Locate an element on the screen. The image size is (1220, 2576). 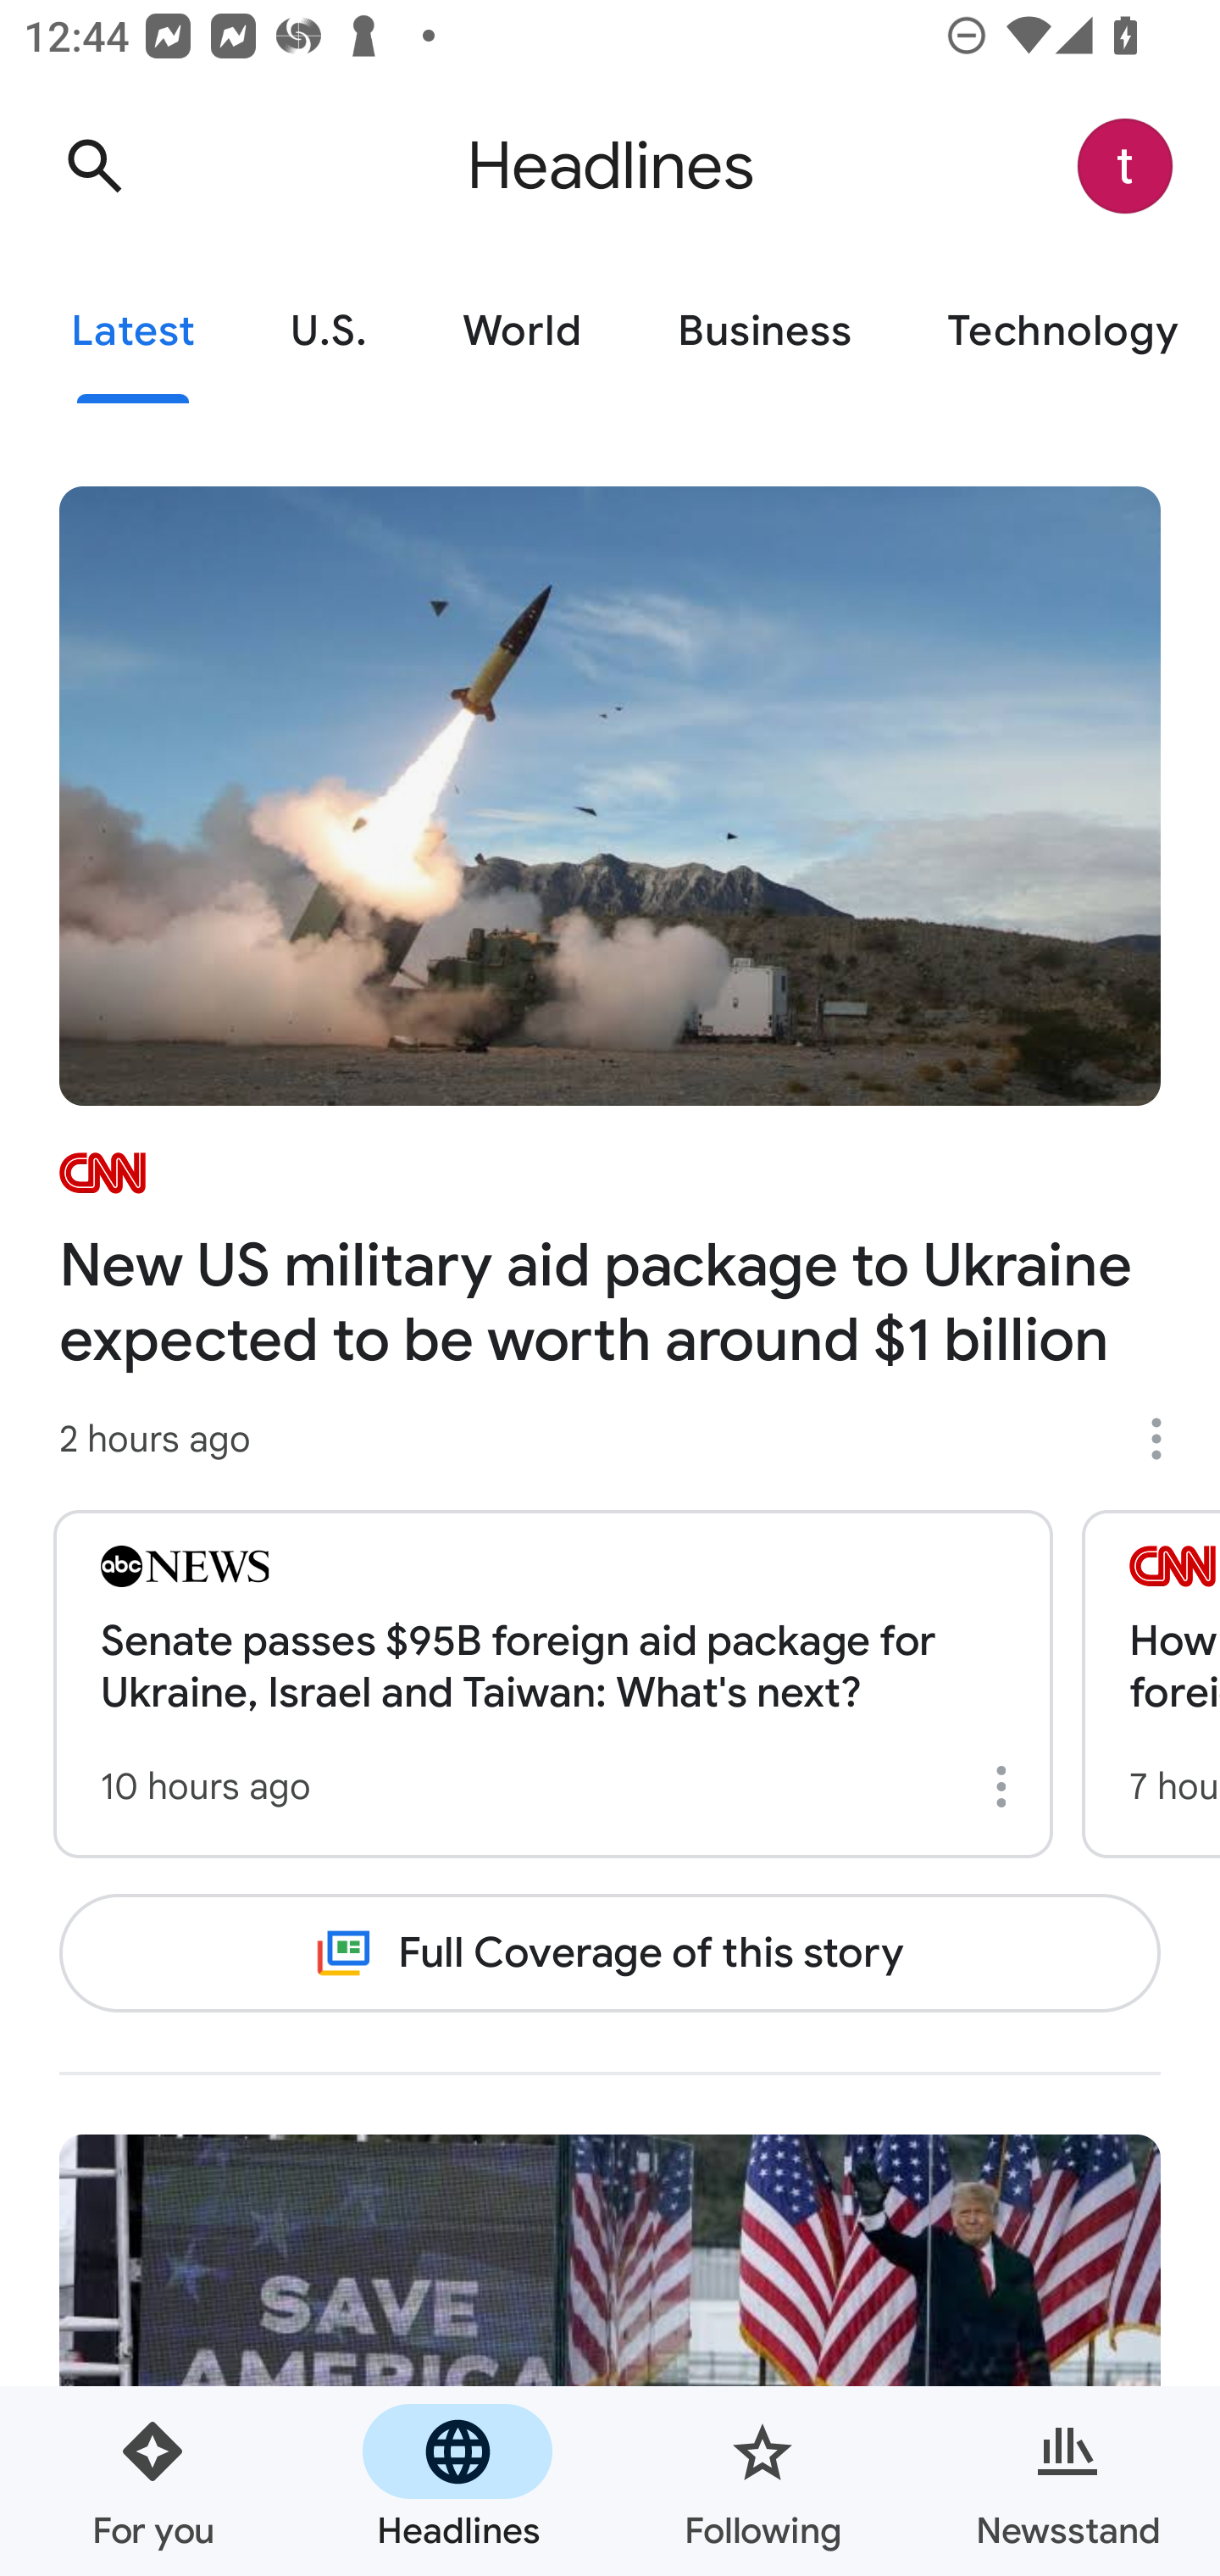
U.S. is located at coordinates (329, 332).